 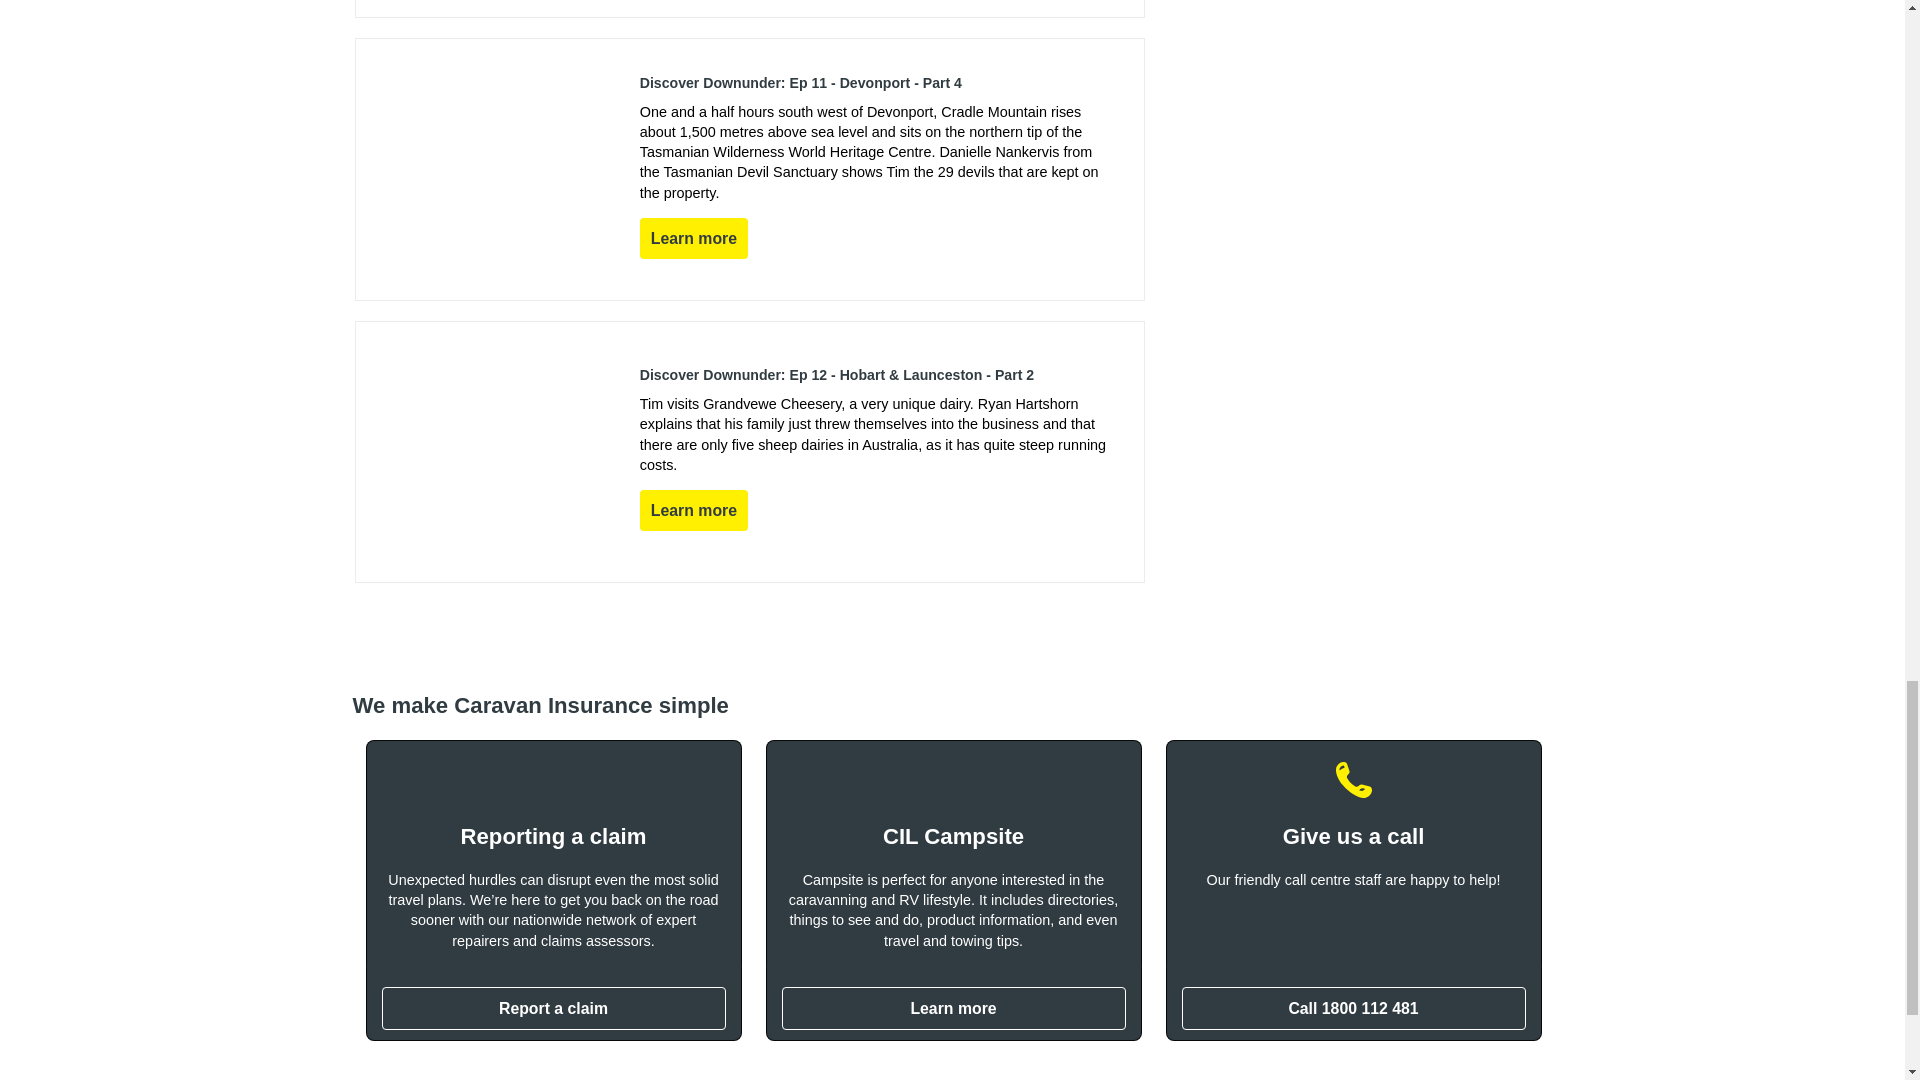 I want to click on Article, so click(x=750, y=452).